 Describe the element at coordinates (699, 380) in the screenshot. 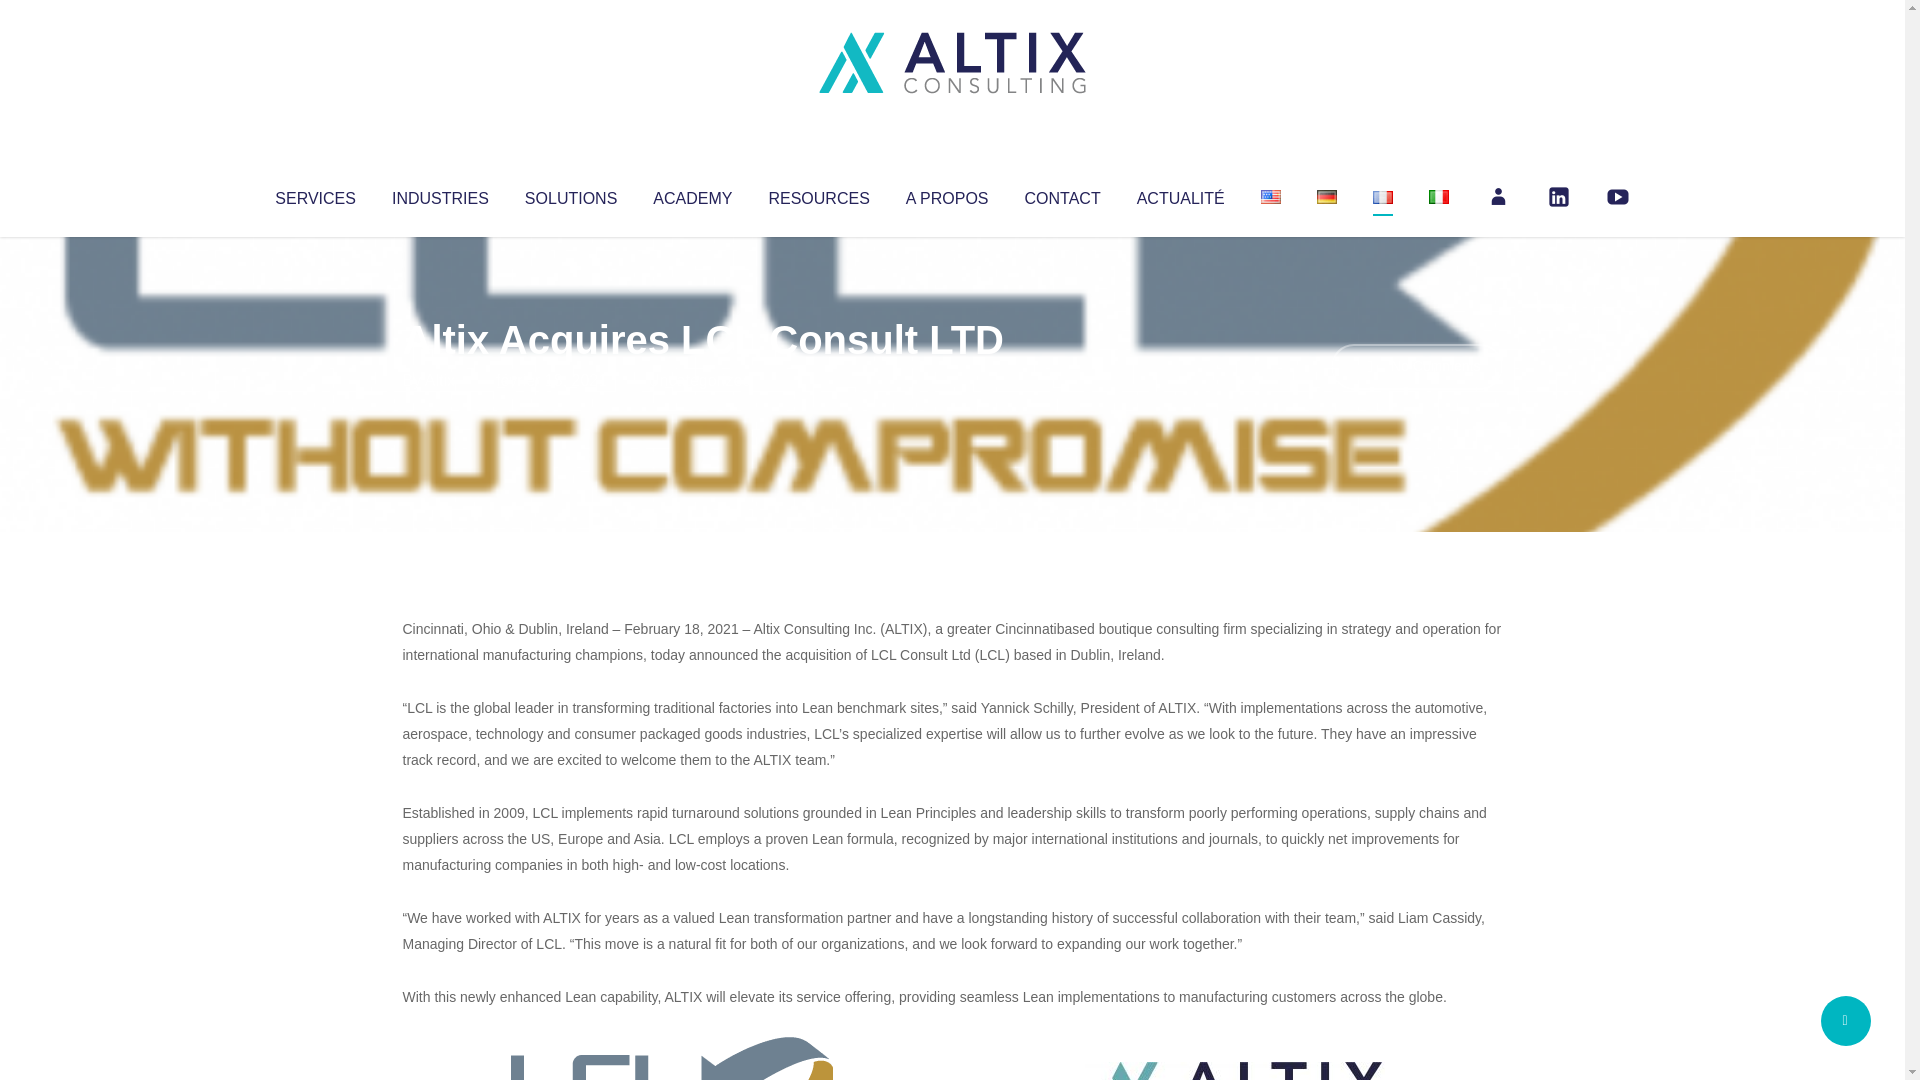

I see `Uncategorized` at that location.